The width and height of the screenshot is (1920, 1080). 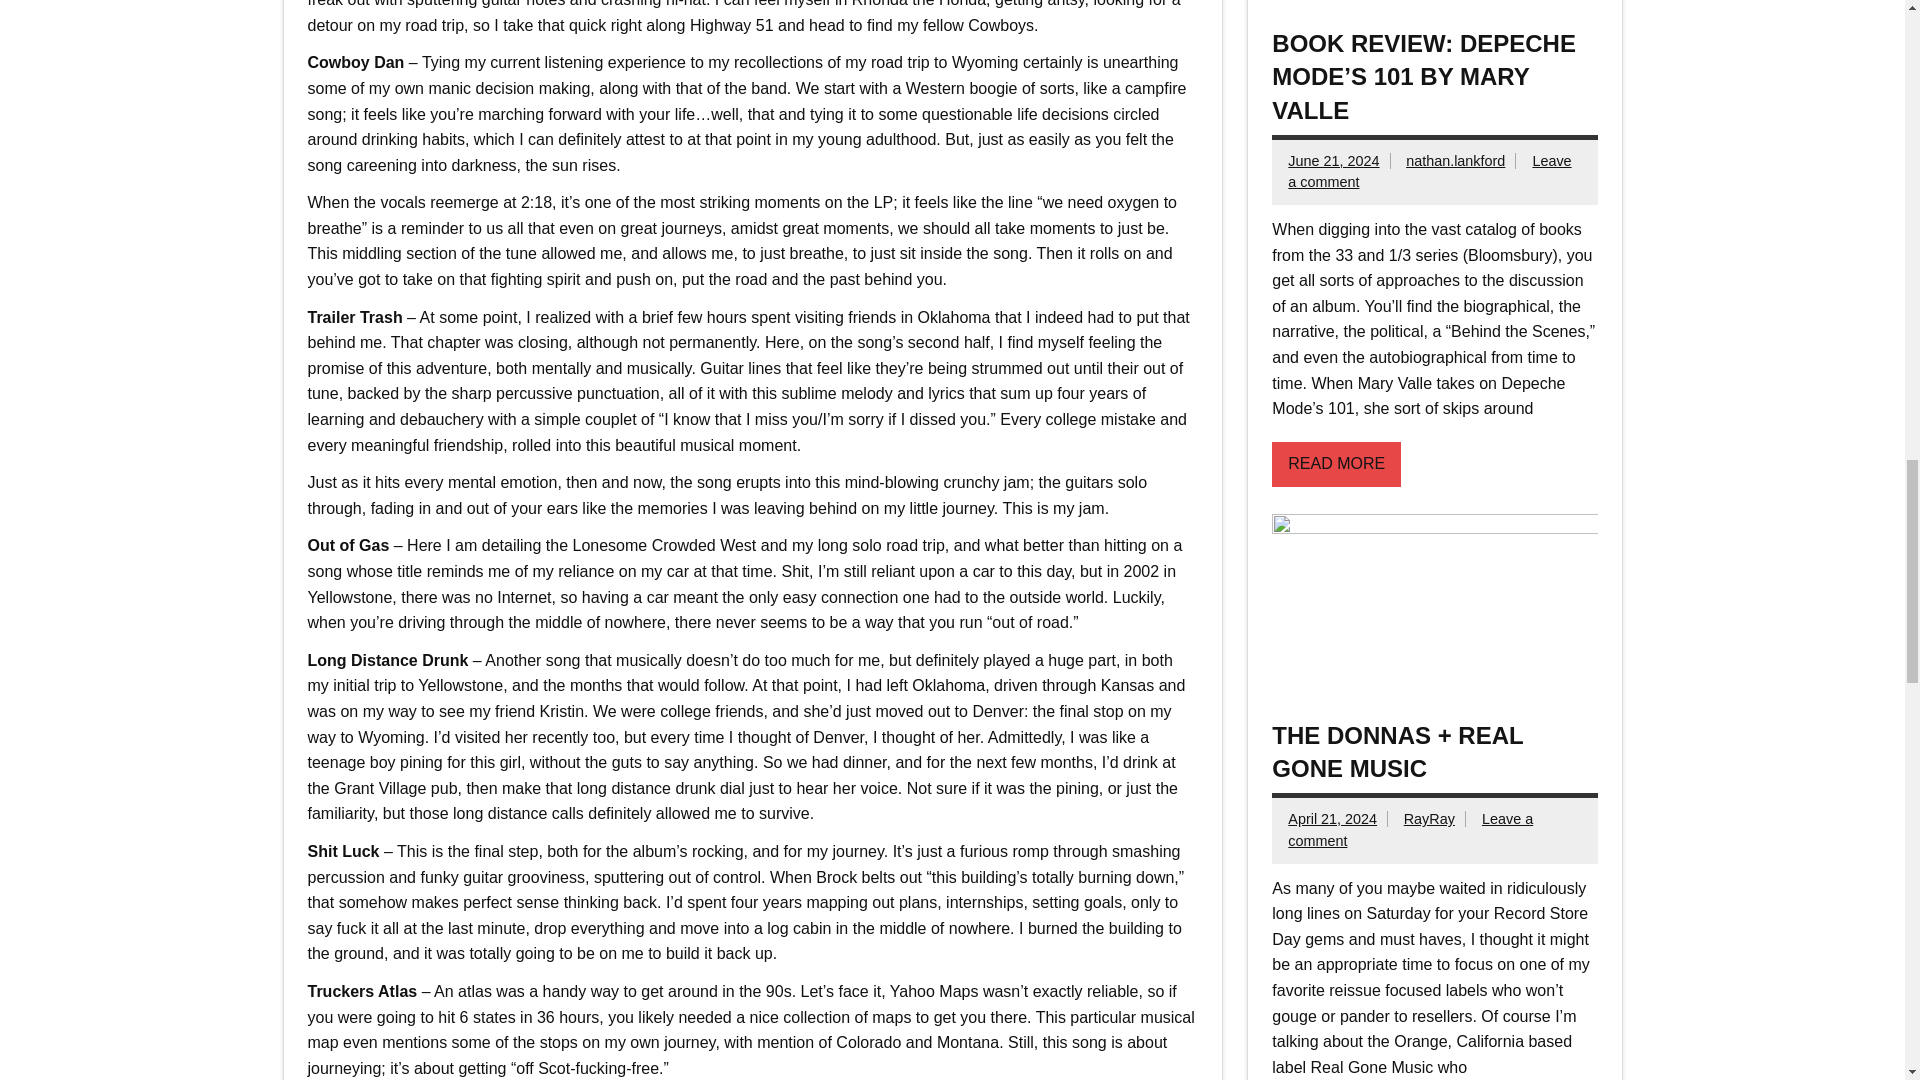 What do you see at coordinates (1455, 160) in the screenshot?
I see `View all posts by nathan.lankford` at bounding box center [1455, 160].